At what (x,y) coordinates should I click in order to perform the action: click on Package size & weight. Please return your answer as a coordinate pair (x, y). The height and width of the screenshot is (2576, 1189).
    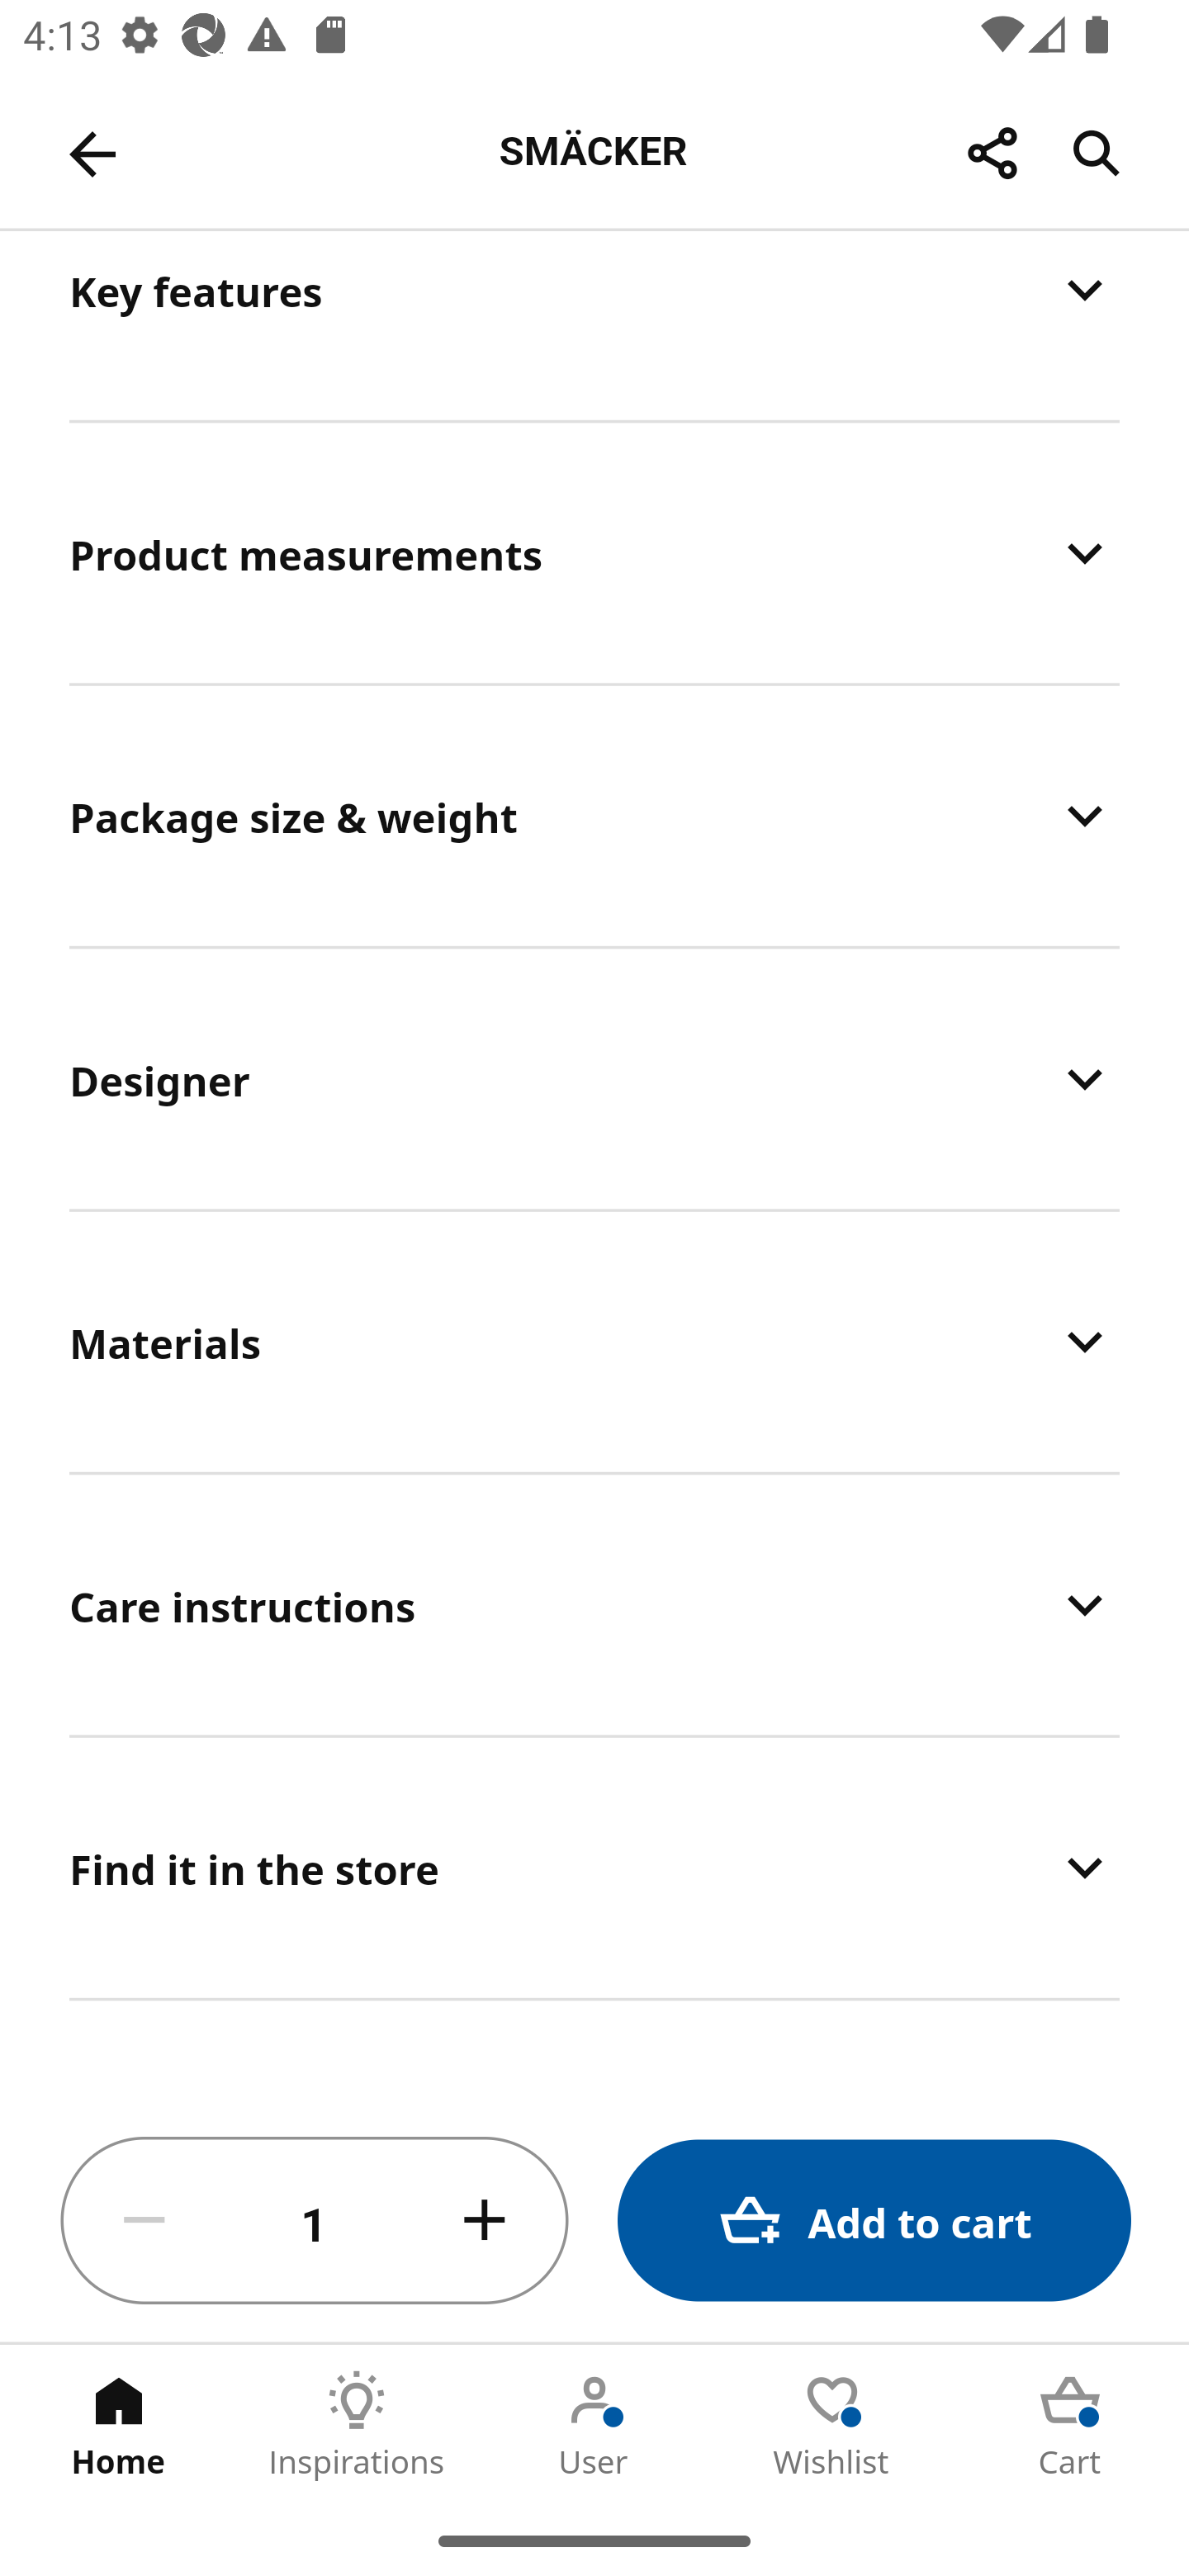
    Looking at the image, I should click on (594, 815).